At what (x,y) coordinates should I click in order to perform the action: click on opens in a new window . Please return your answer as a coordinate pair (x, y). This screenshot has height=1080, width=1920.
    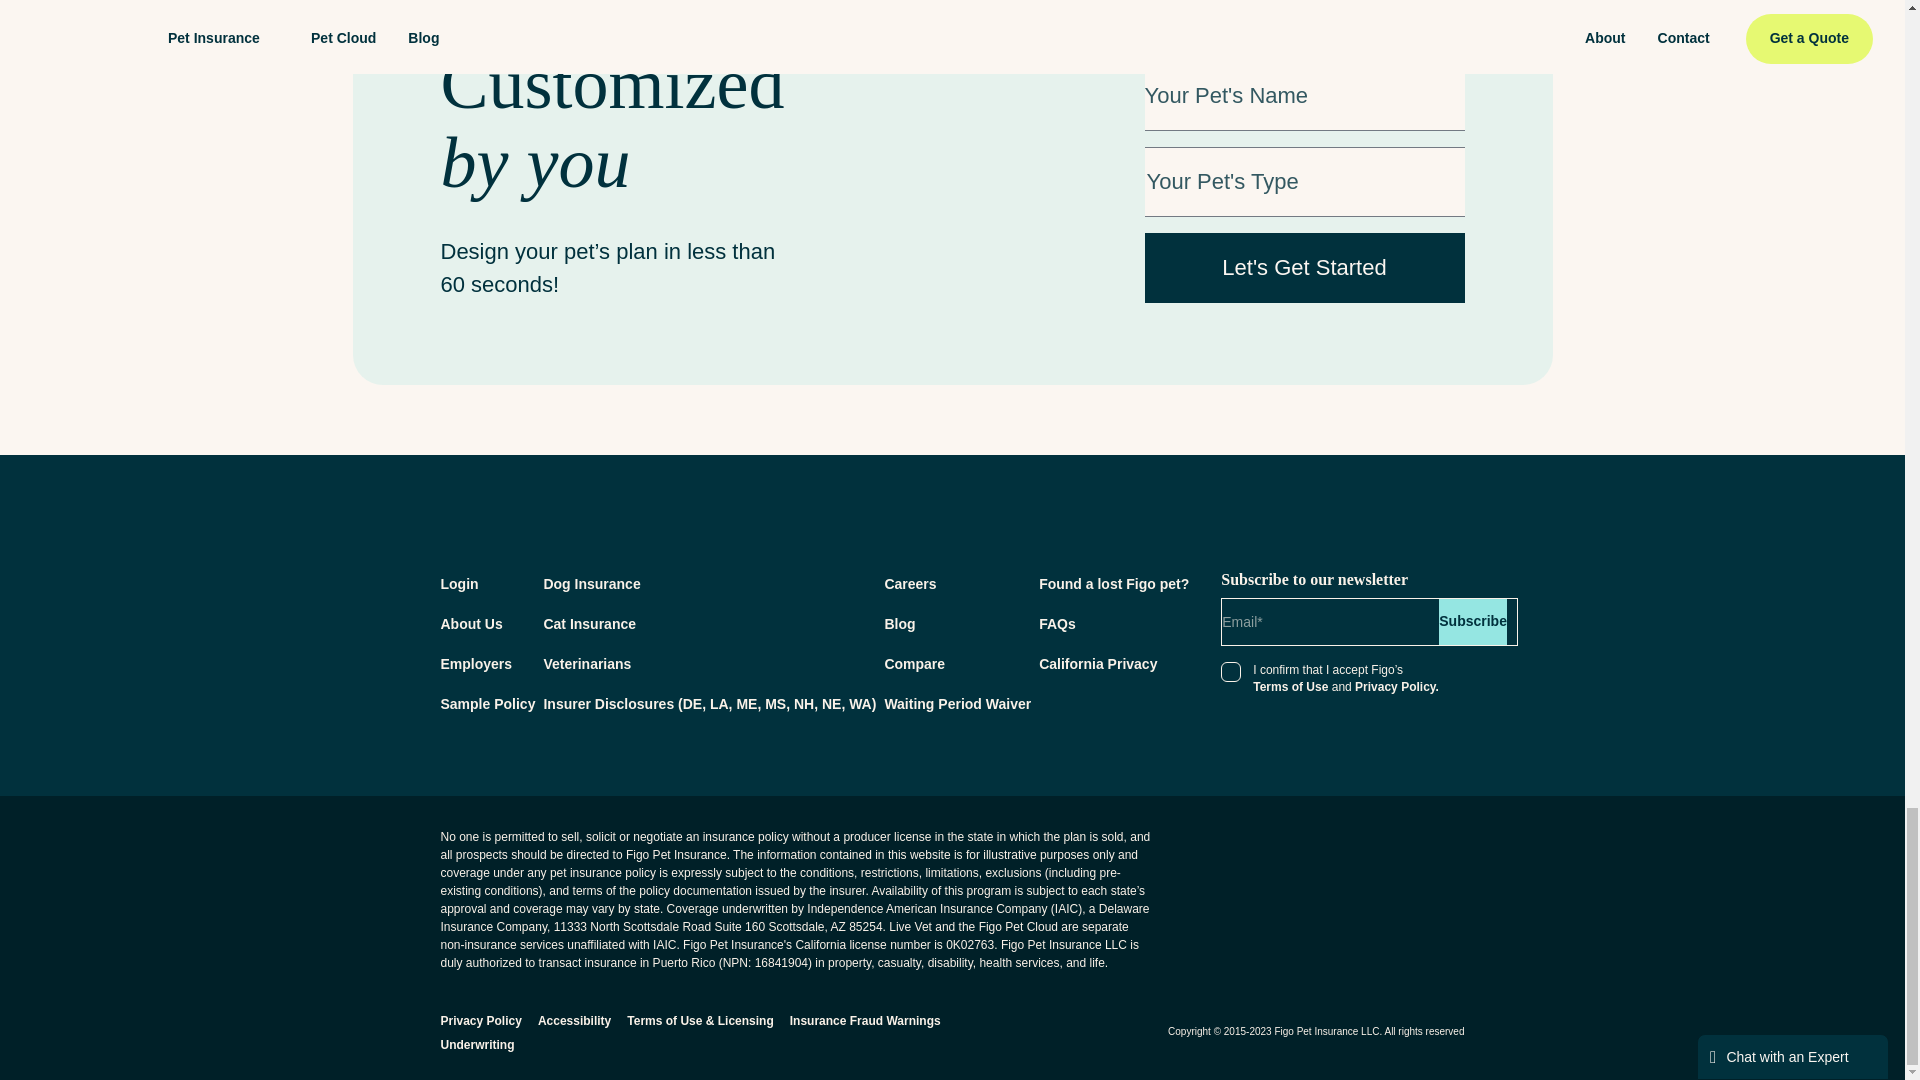
    Looking at the image, I should click on (1440, 852).